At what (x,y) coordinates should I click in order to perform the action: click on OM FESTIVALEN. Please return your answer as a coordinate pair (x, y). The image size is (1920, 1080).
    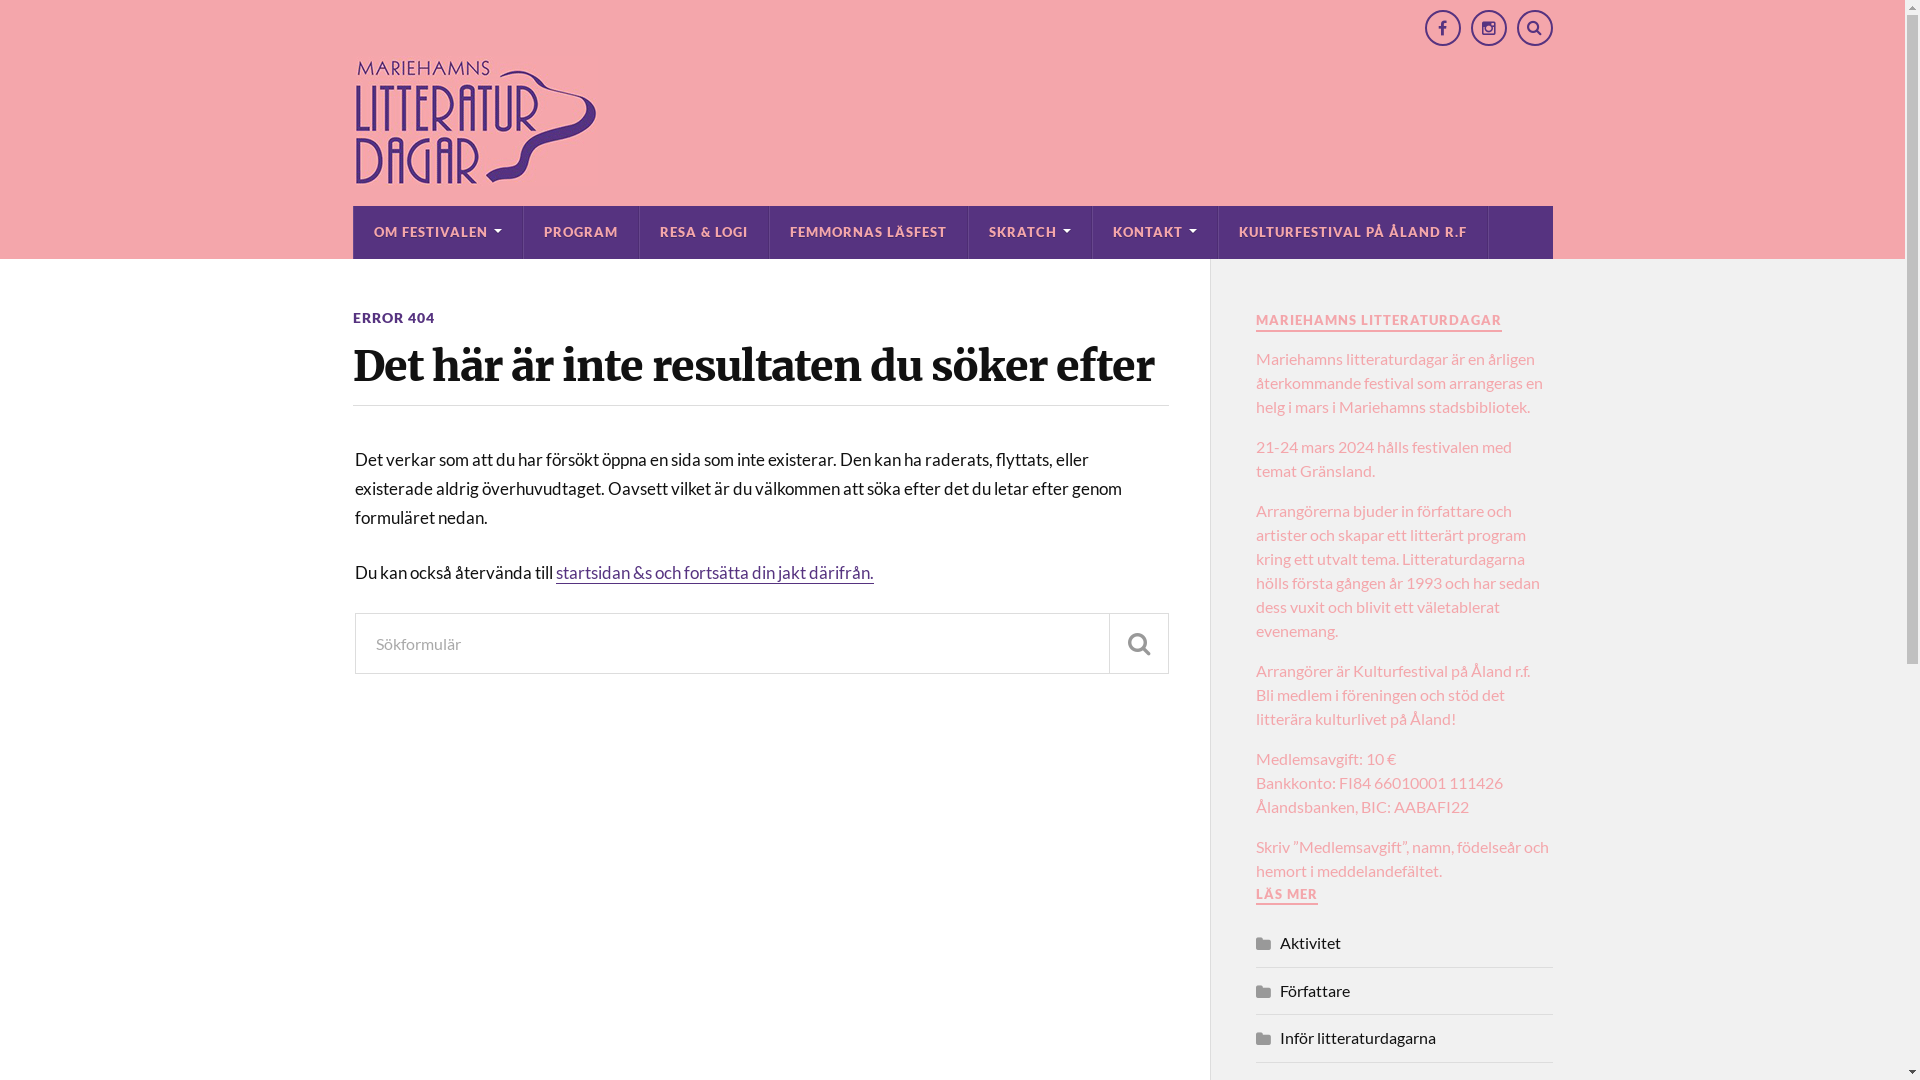
    Looking at the image, I should click on (438, 232).